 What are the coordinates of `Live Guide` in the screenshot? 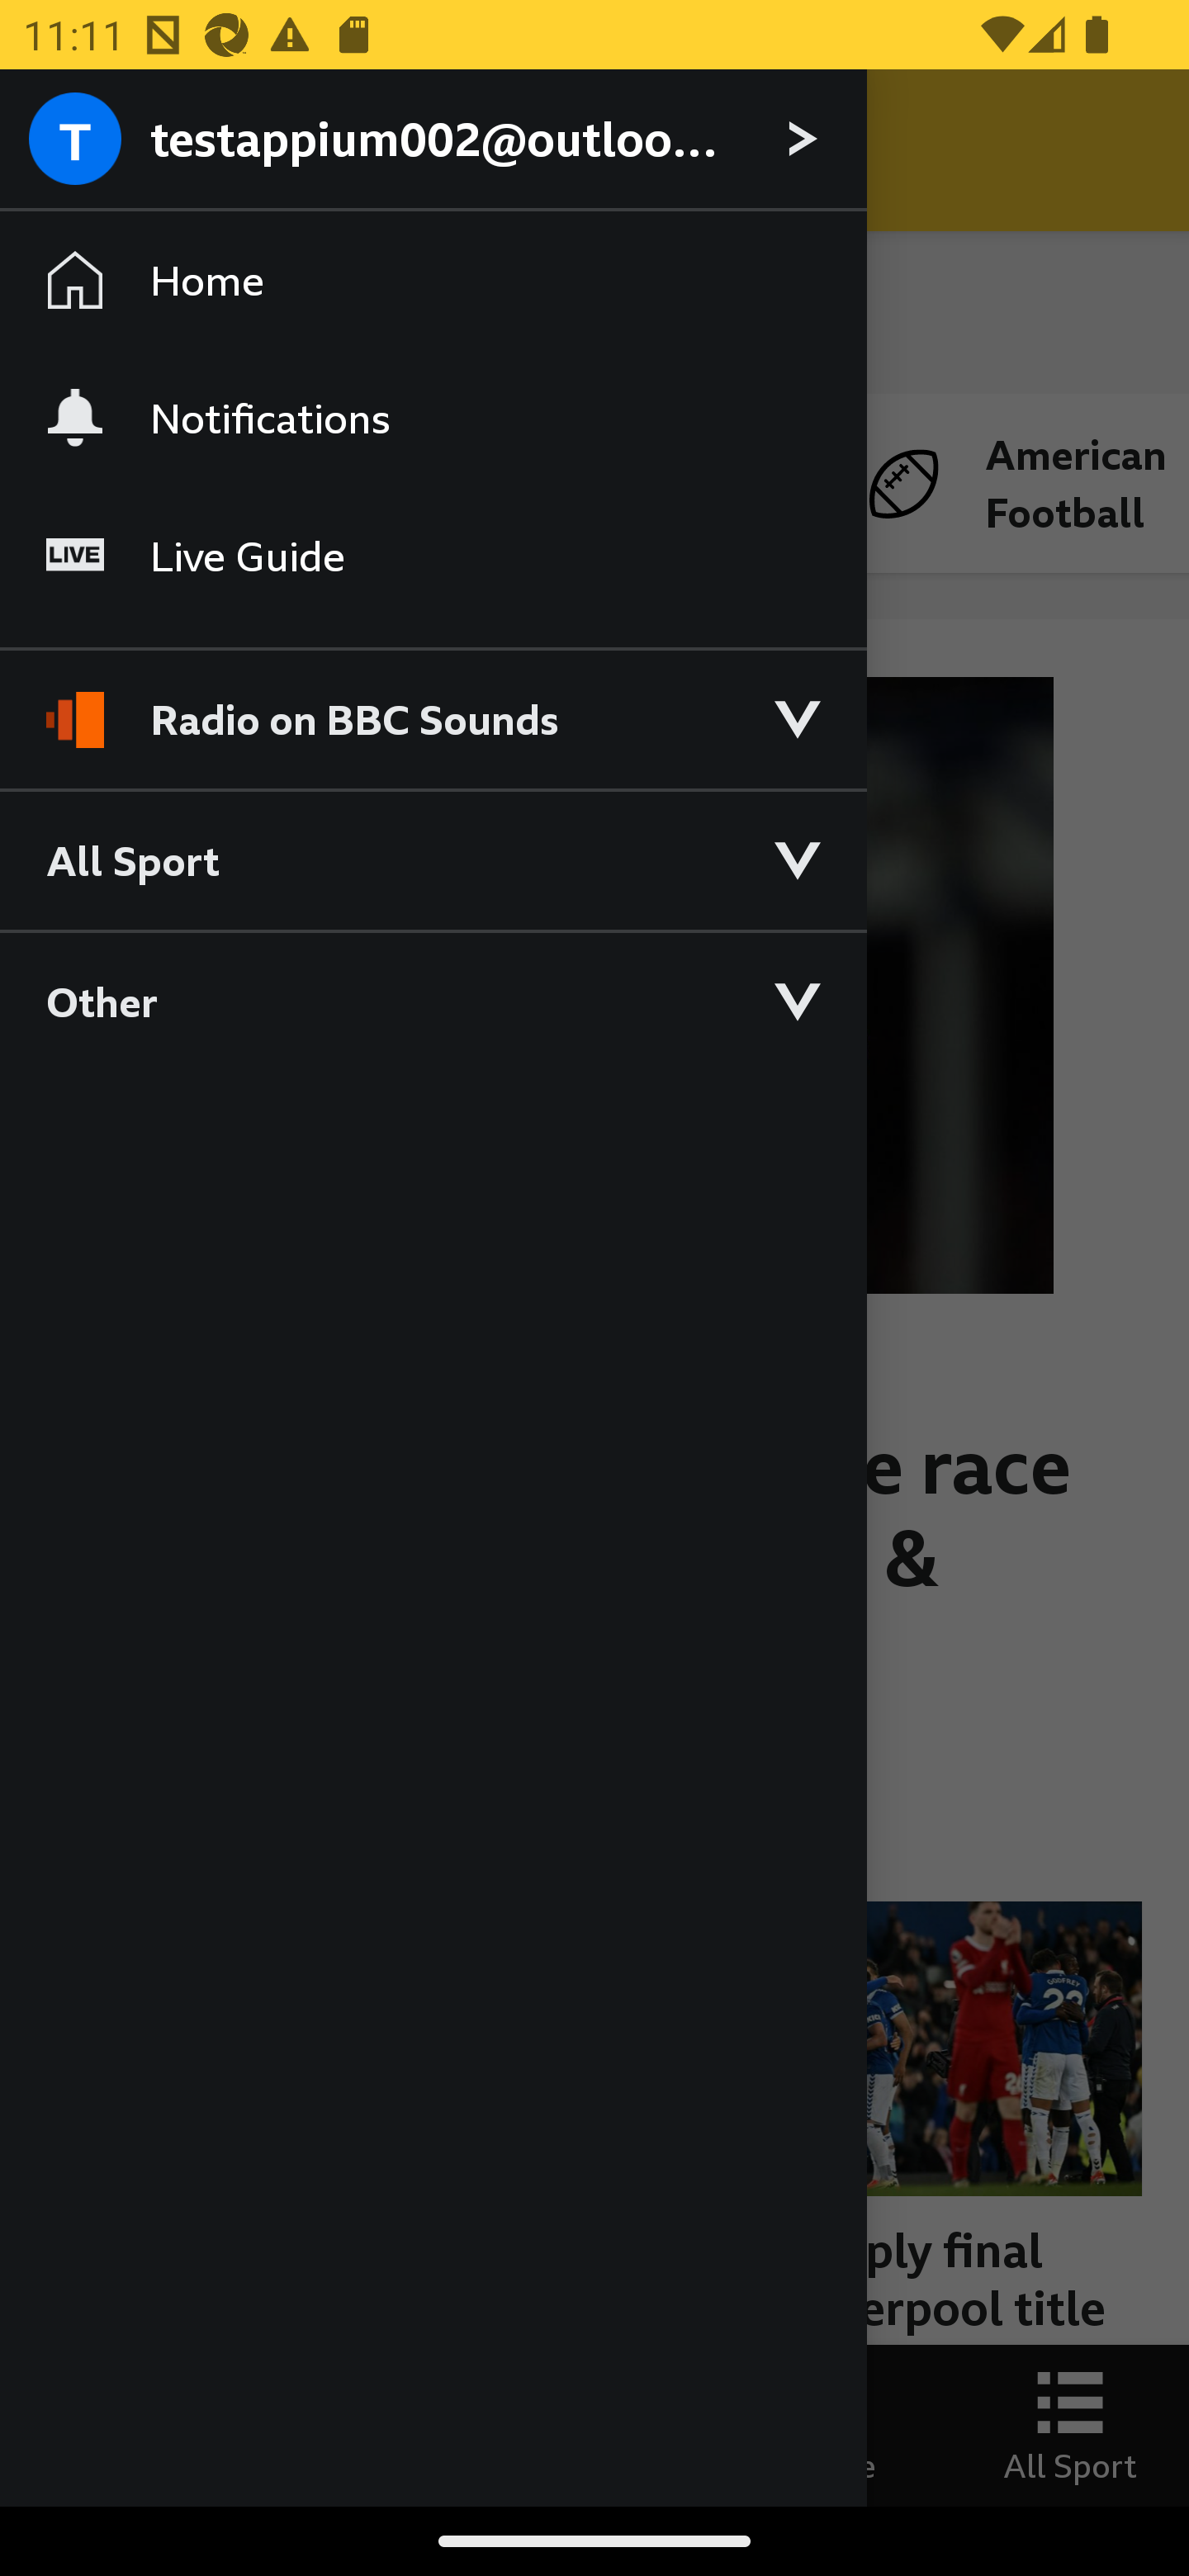 It's located at (433, 556).